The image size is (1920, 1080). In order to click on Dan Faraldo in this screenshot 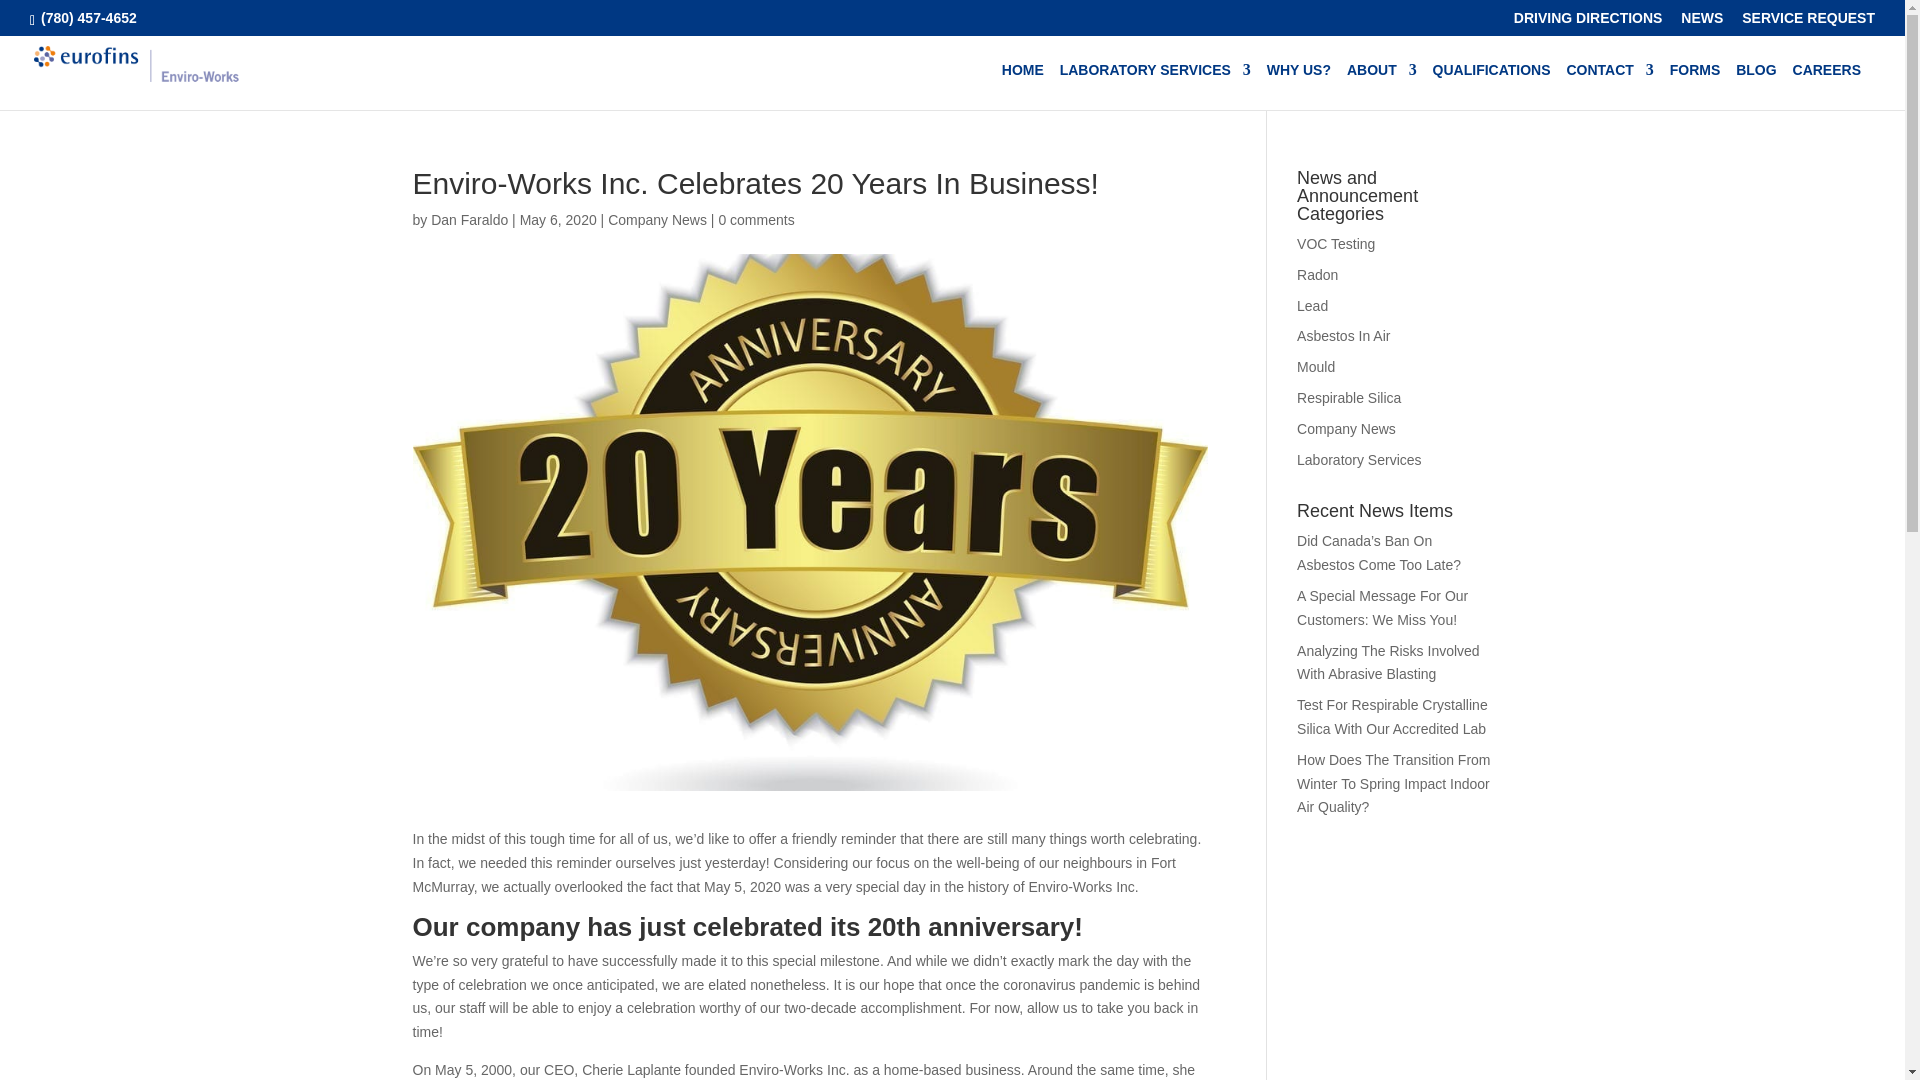, I will do `click(469, 219)`.